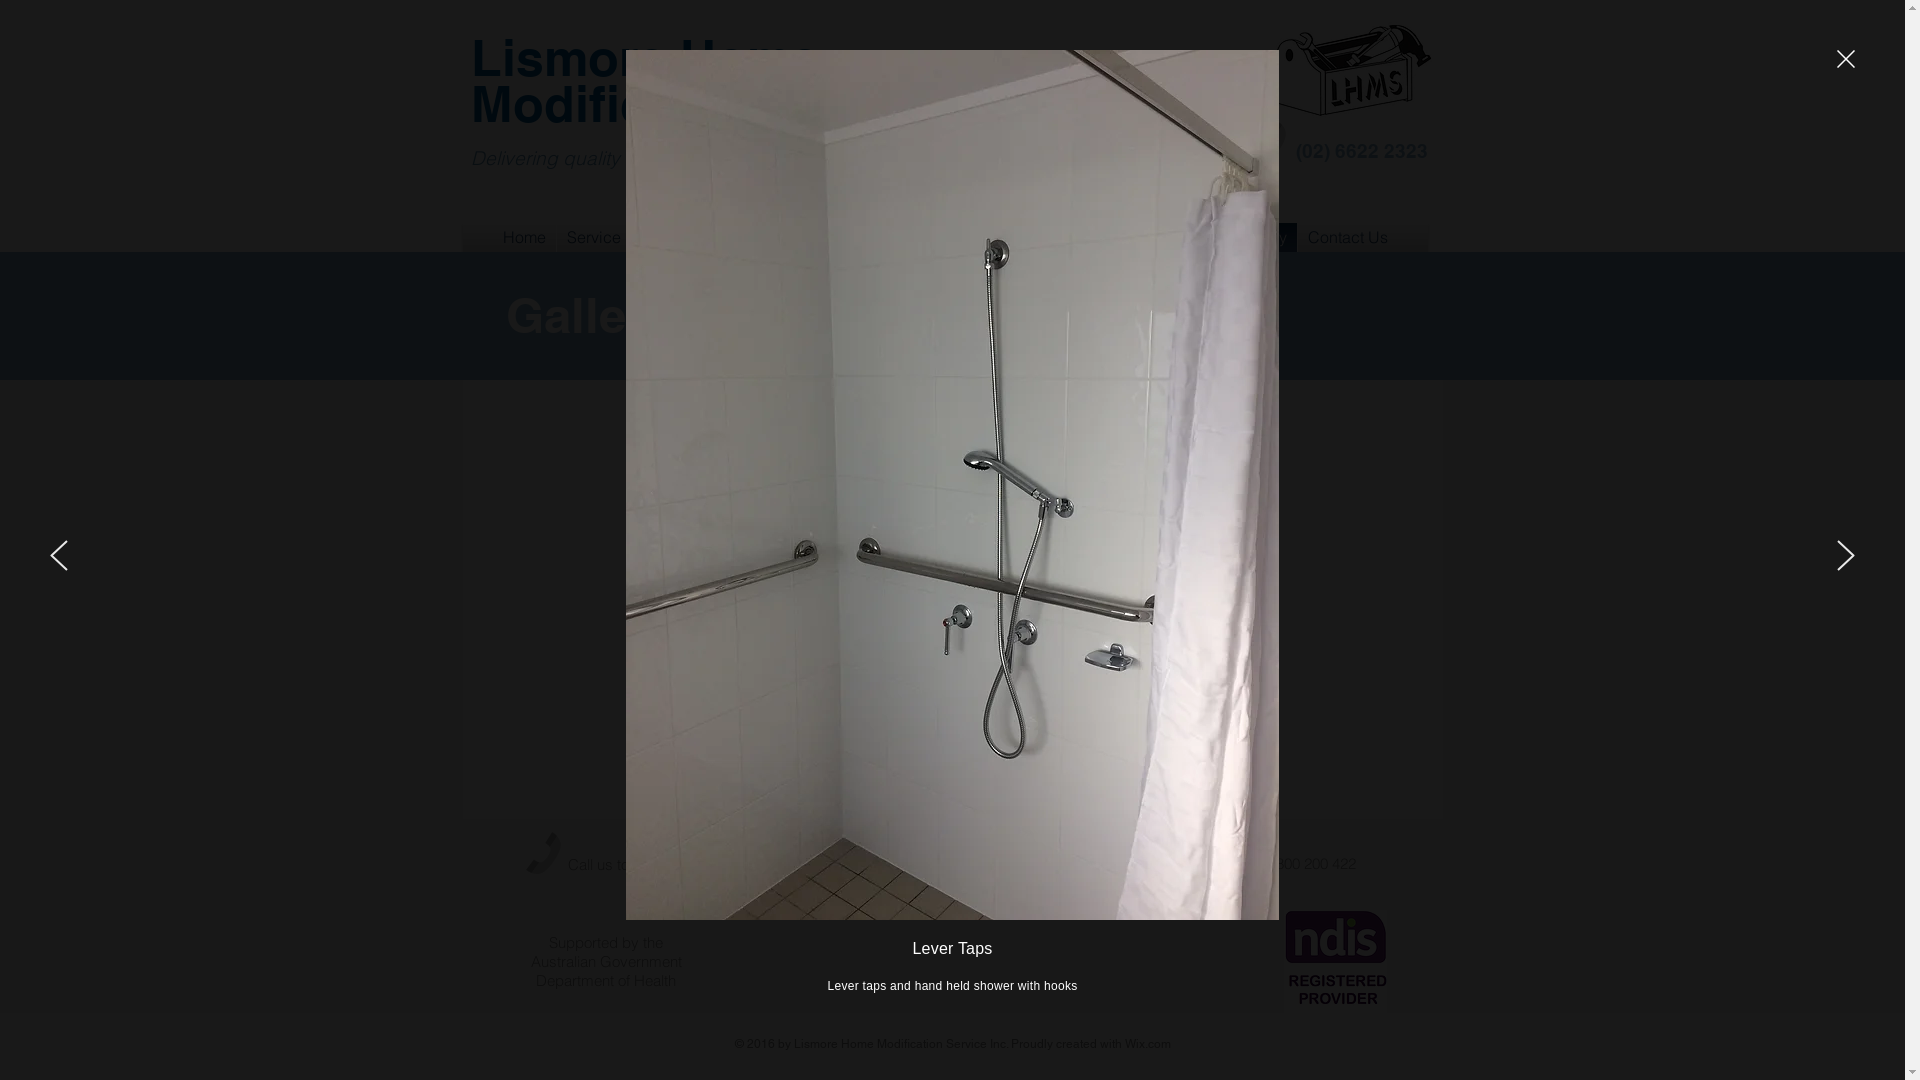 The width and height of the screenshot is (1920, 1080). I want to click on Wix.com, so click(1147, 1043).